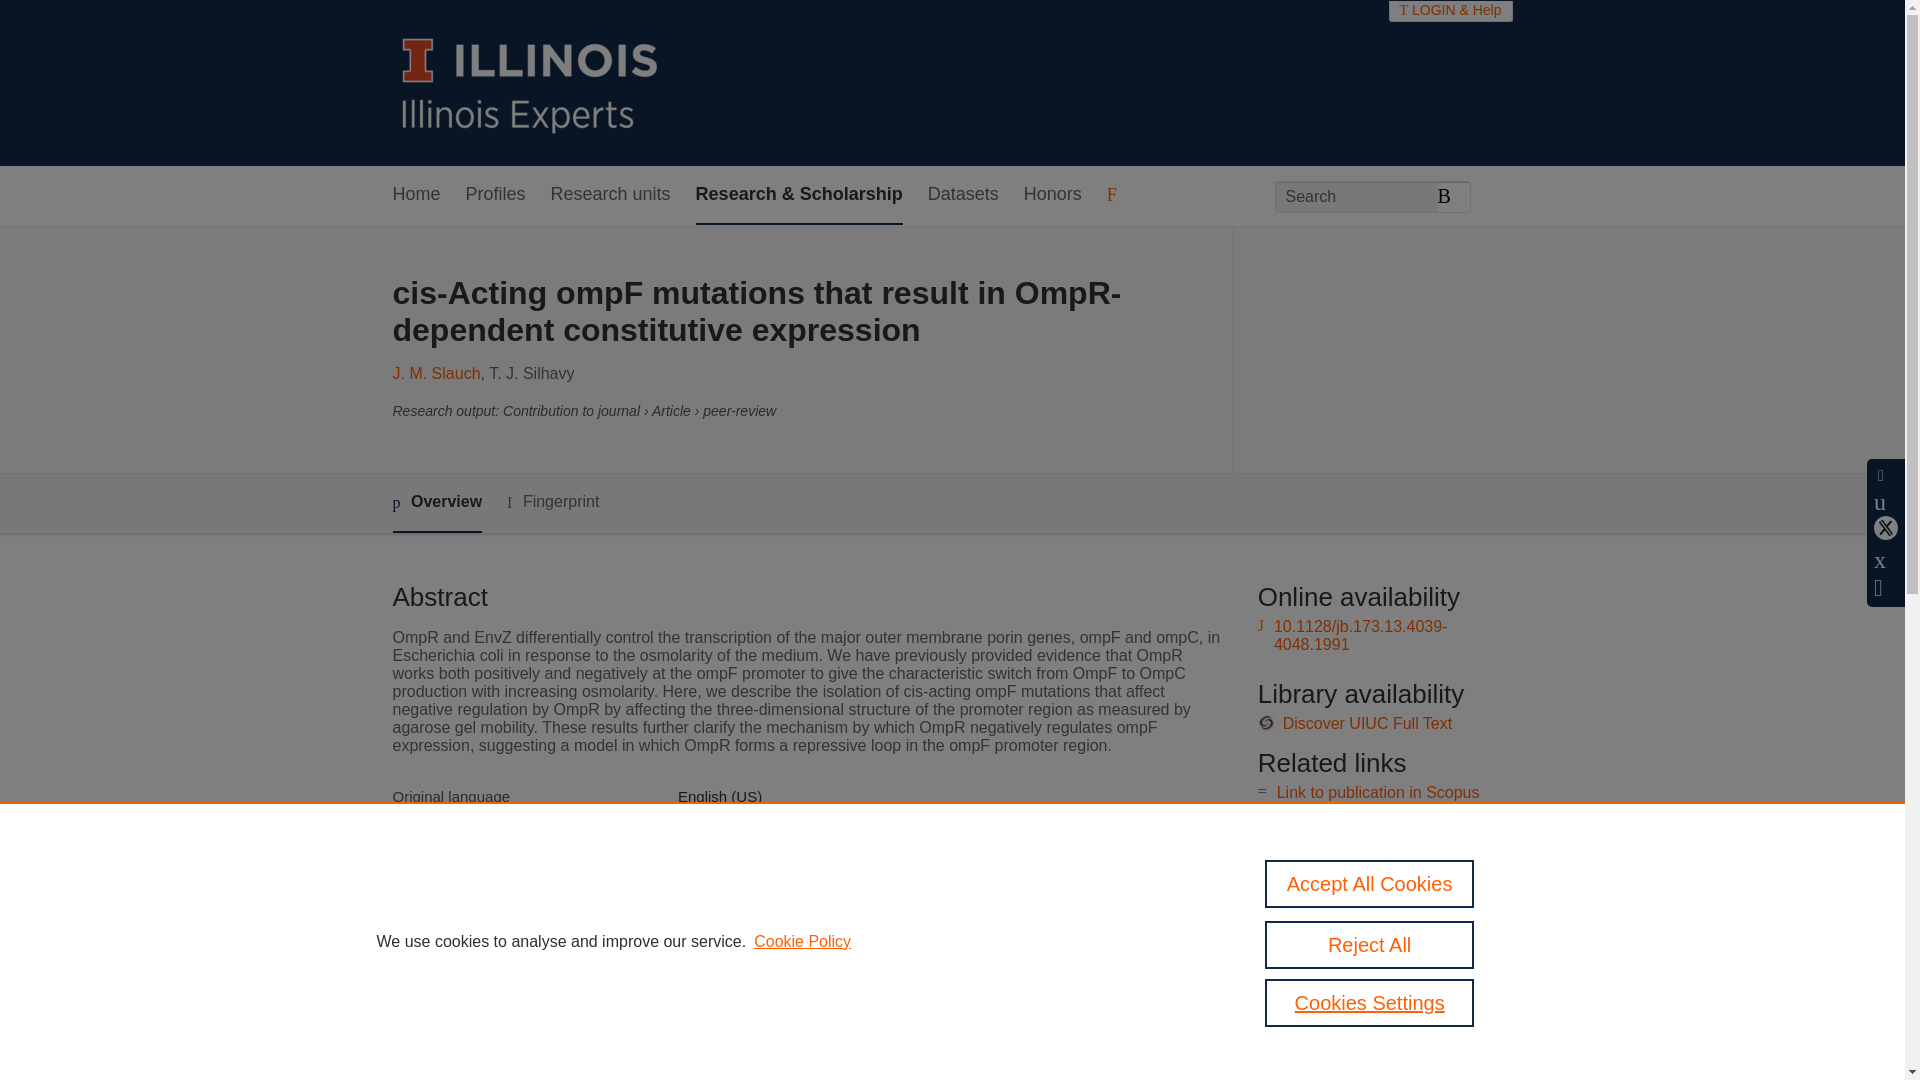  I want to click on University of Illinois Urbana-Champaign Home, so click(530, 82).